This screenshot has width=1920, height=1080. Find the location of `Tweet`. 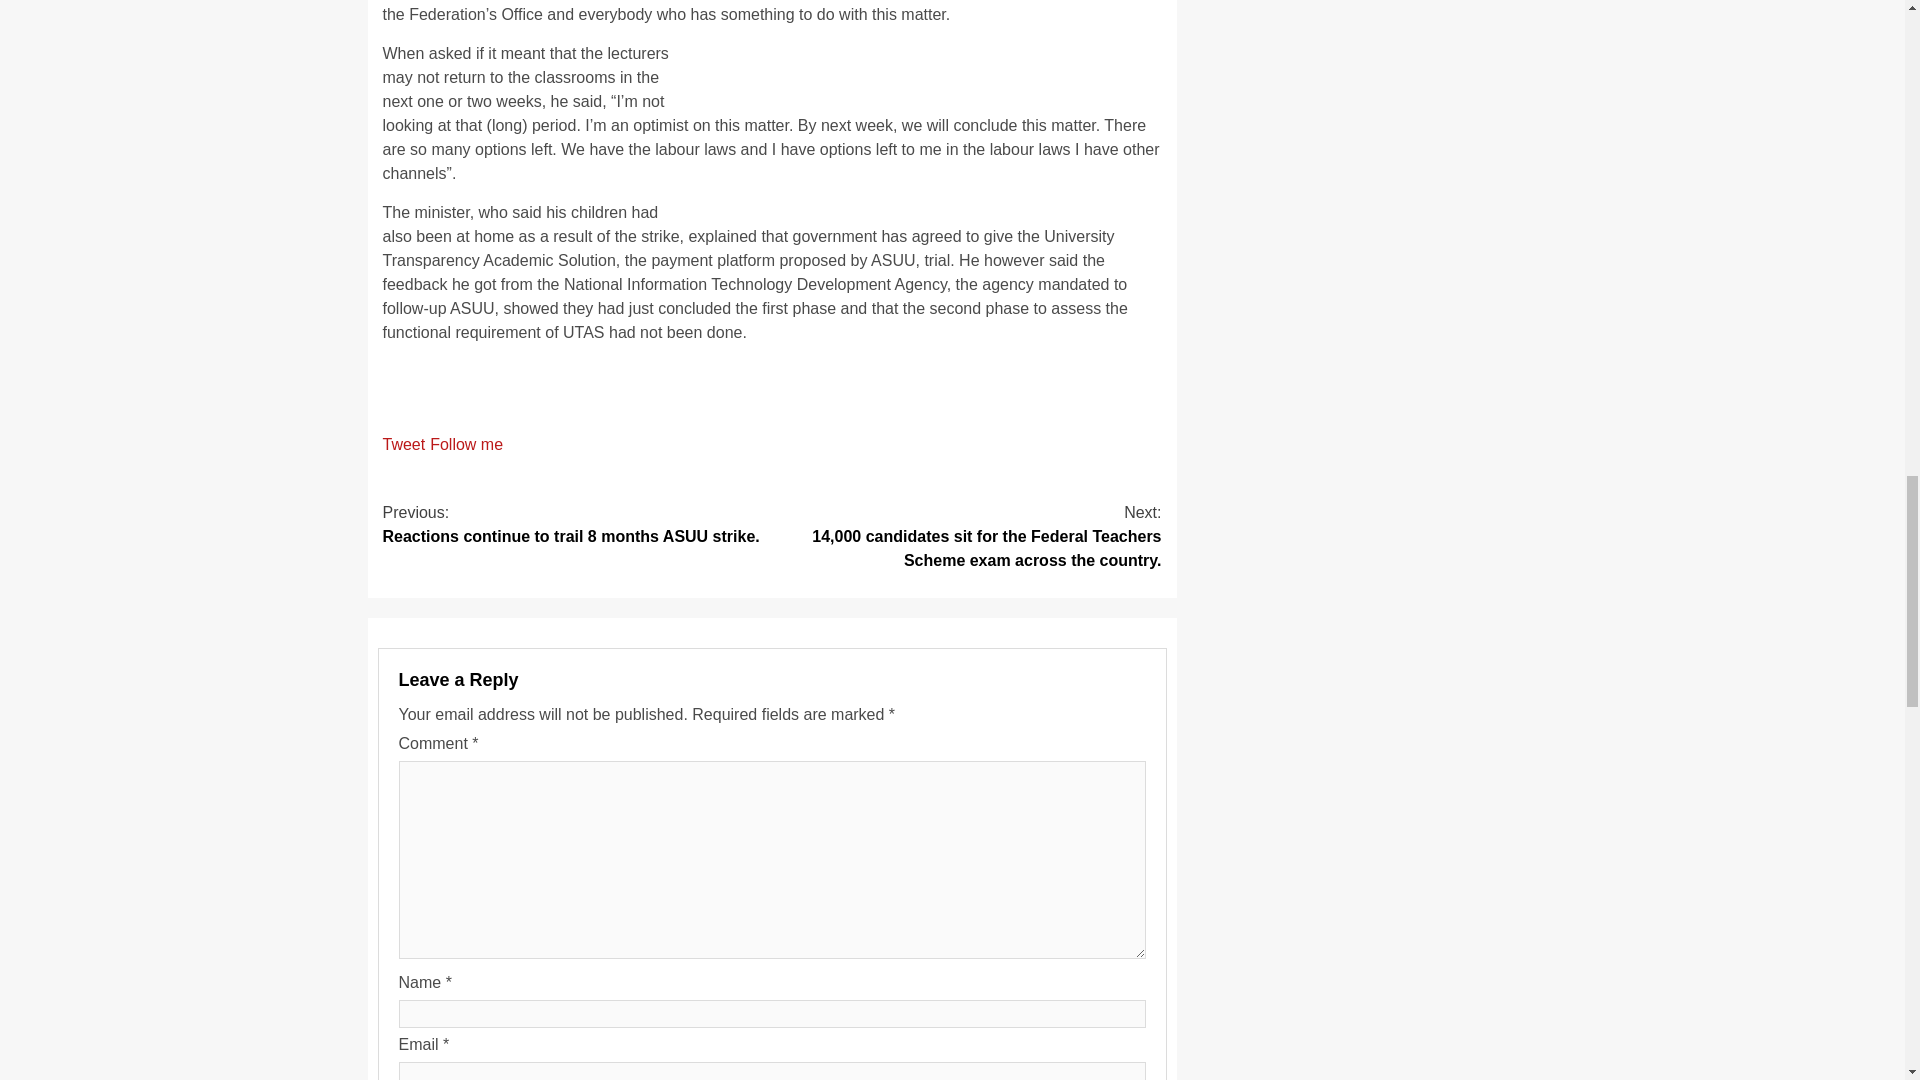

Tweet is located at coordinates (403, 444).